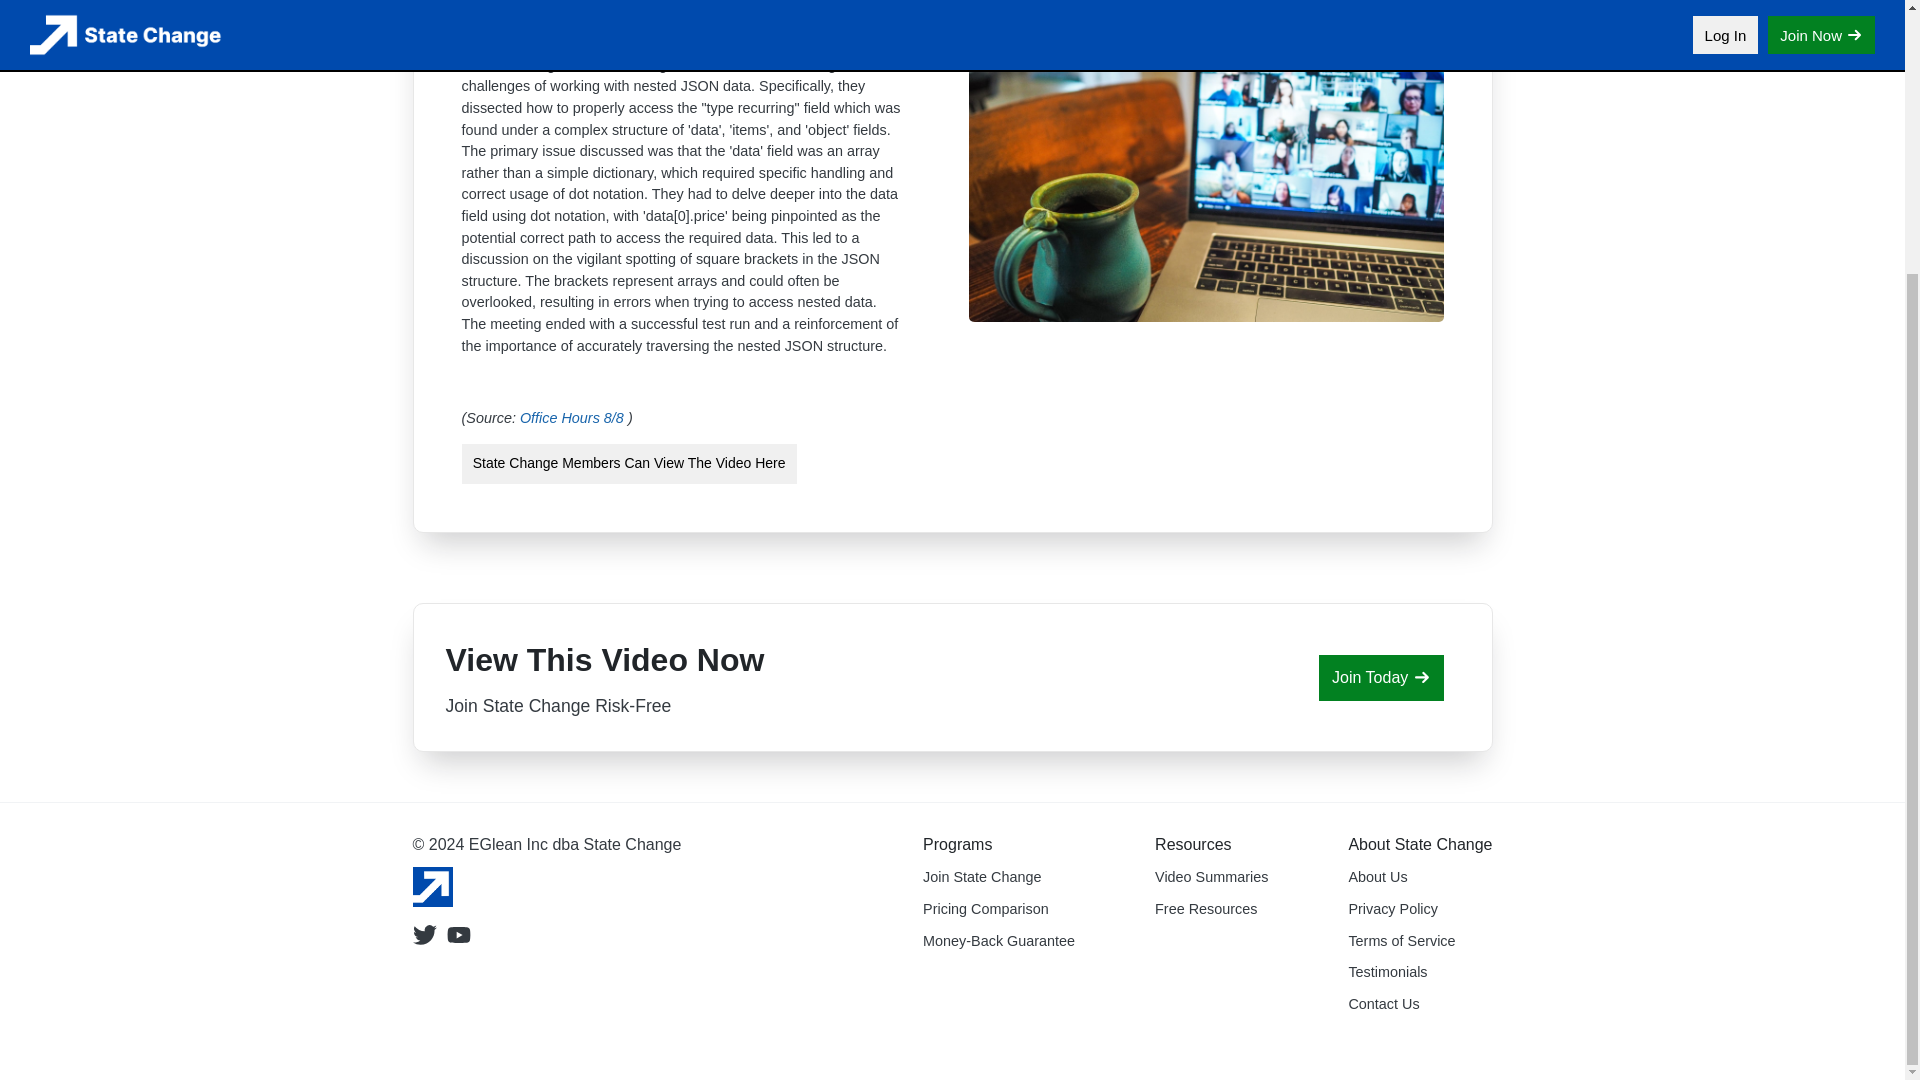  Describe the element at coordinates (986, 908) in the screenshot. I see `Pricing Comparison` at that location.